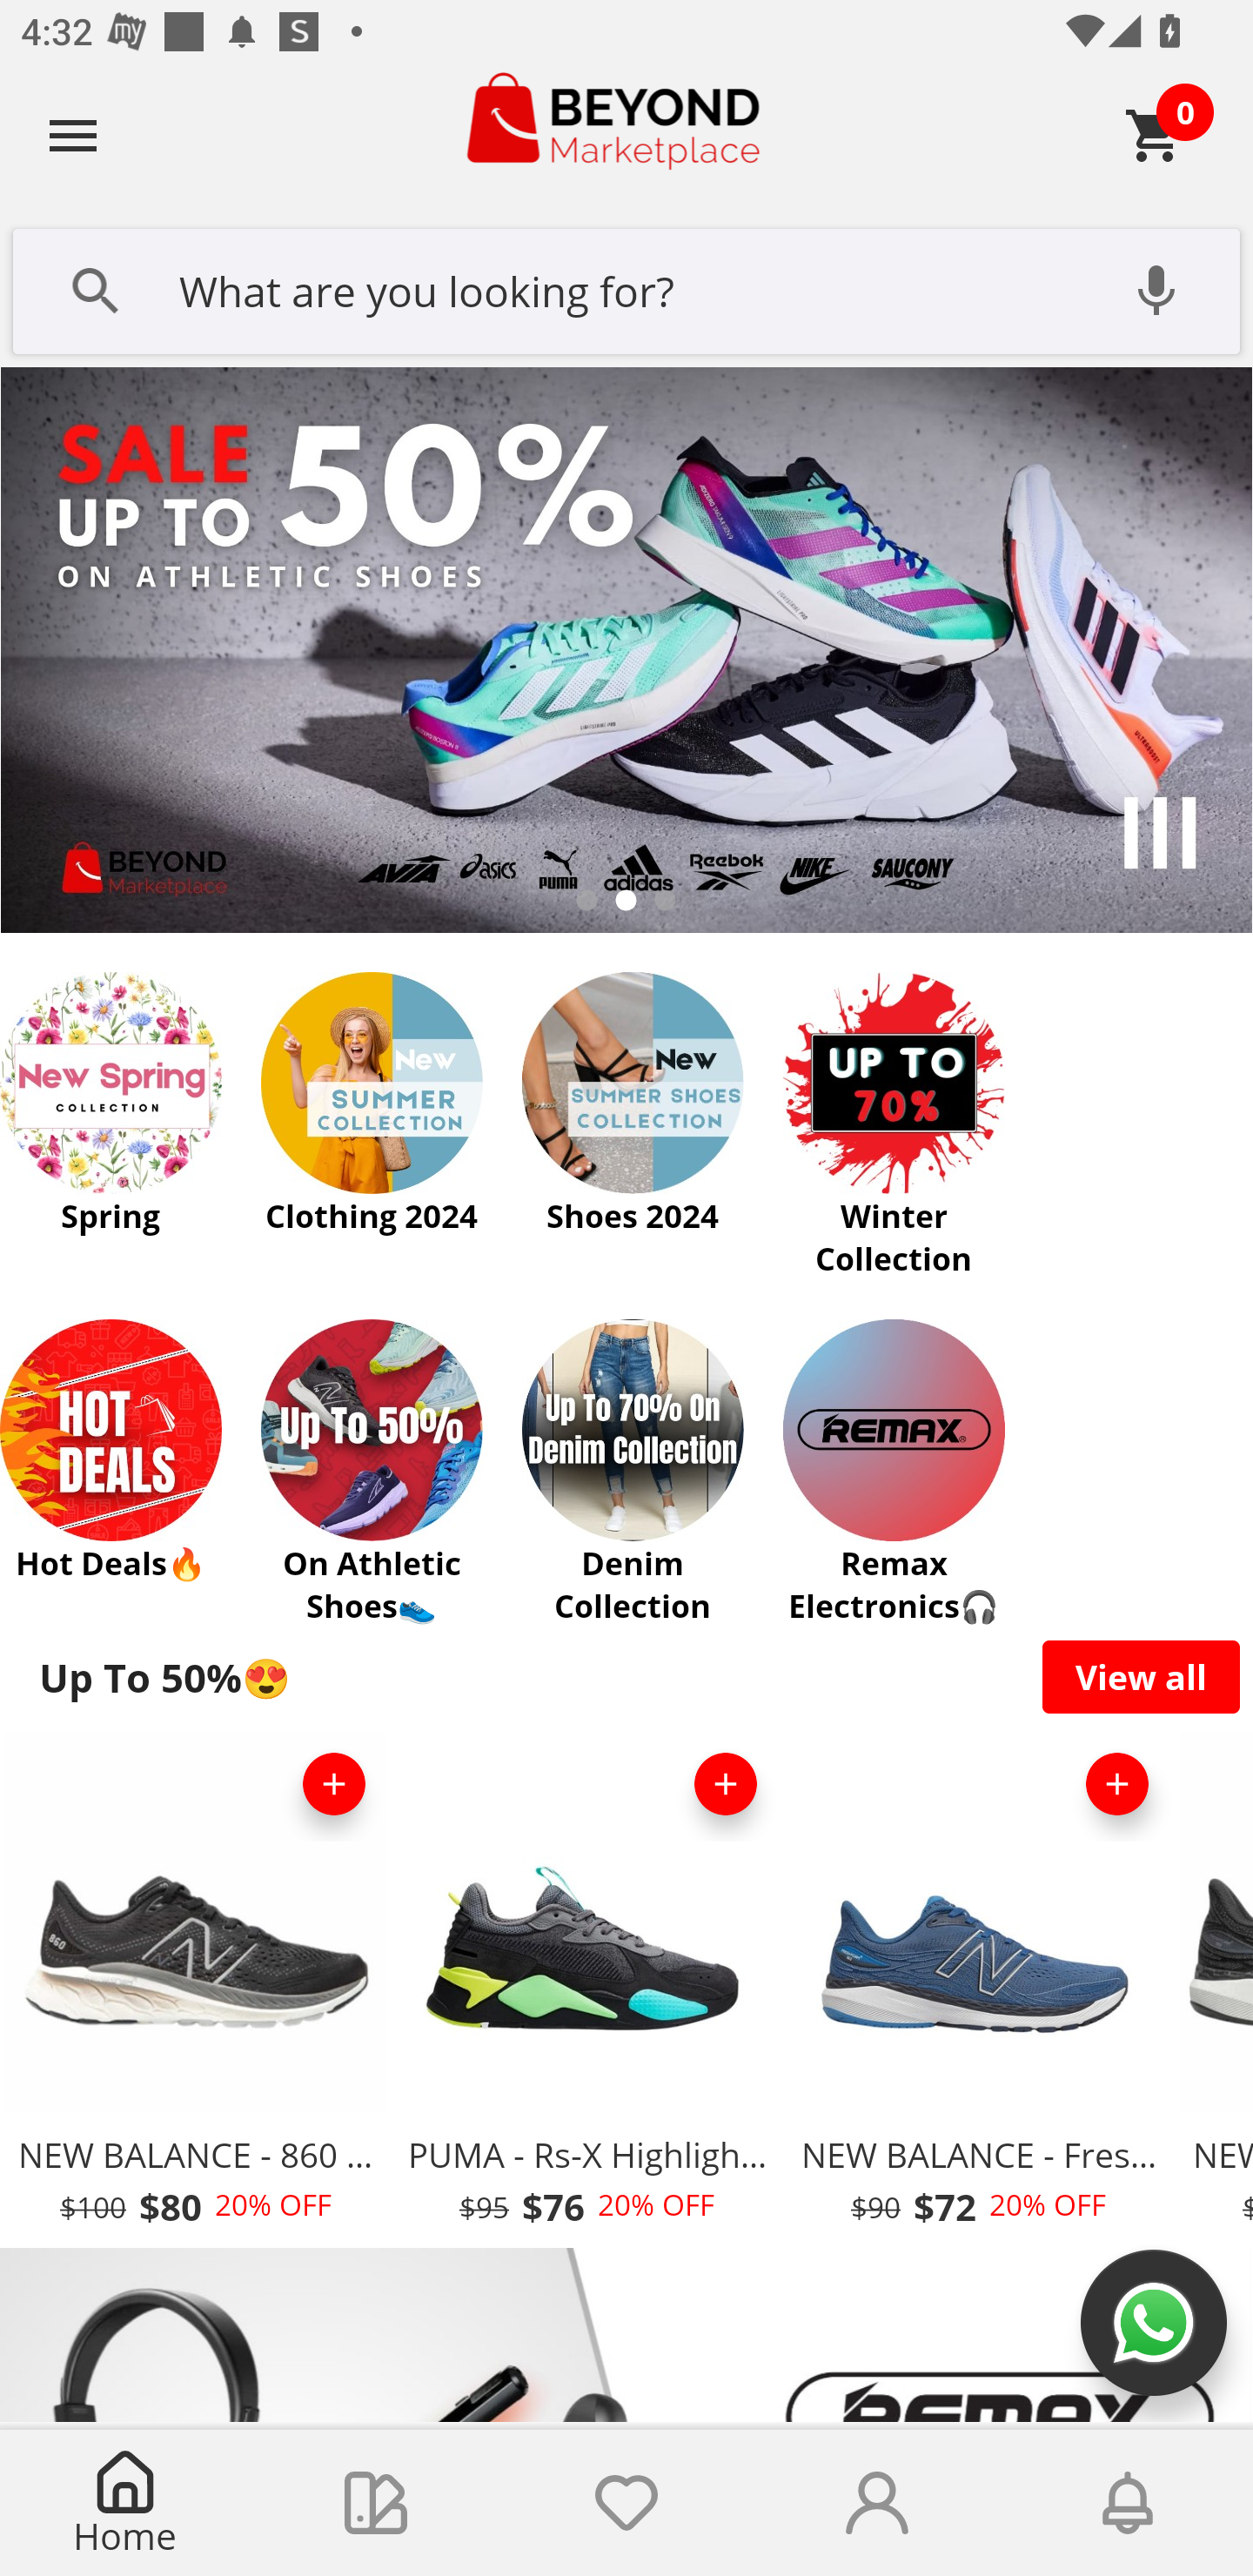 Image resolution: width=1253 pixels, height=2576 pixels. What do you see at coordinates (626, 2503) in the screenshot?
I see `Wishlist` at bounding box center [626, 2503].